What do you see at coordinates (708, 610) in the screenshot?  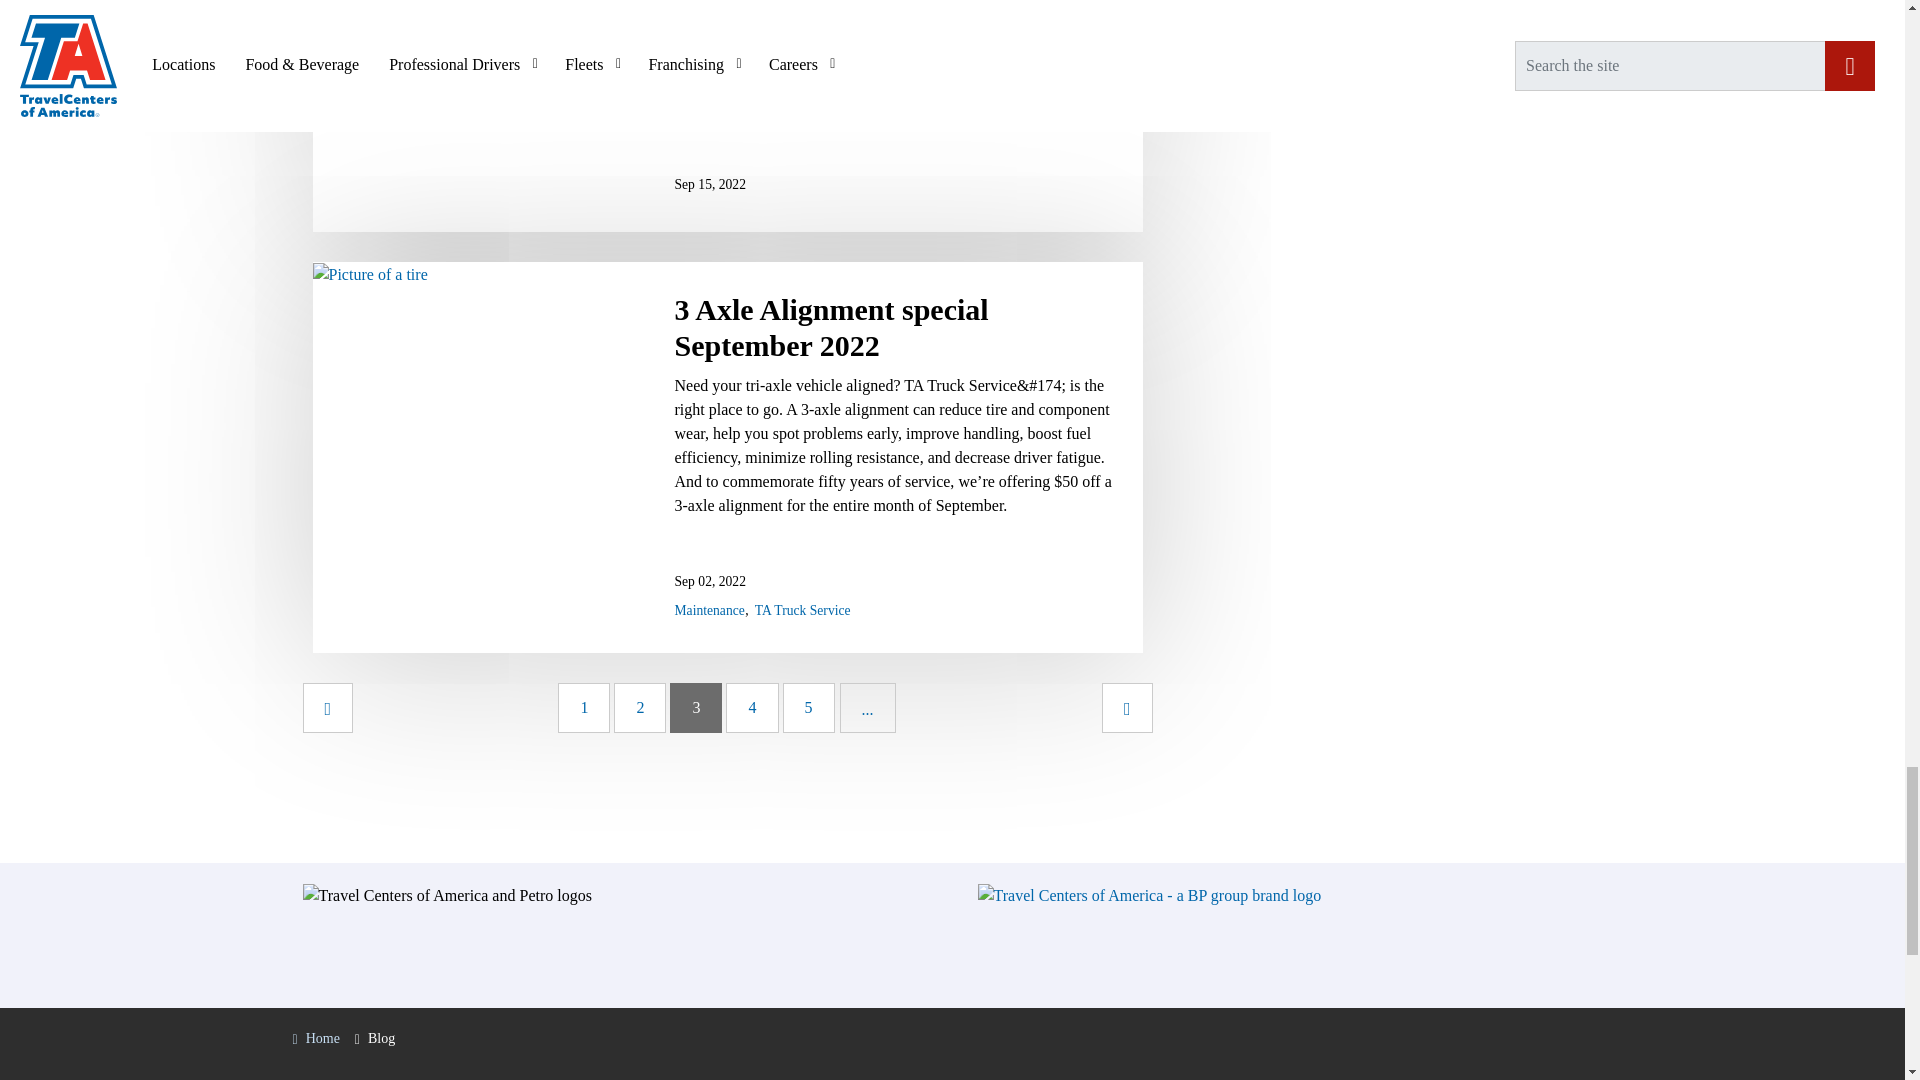 I see `Maintenance` at bounding box center [708, 610].